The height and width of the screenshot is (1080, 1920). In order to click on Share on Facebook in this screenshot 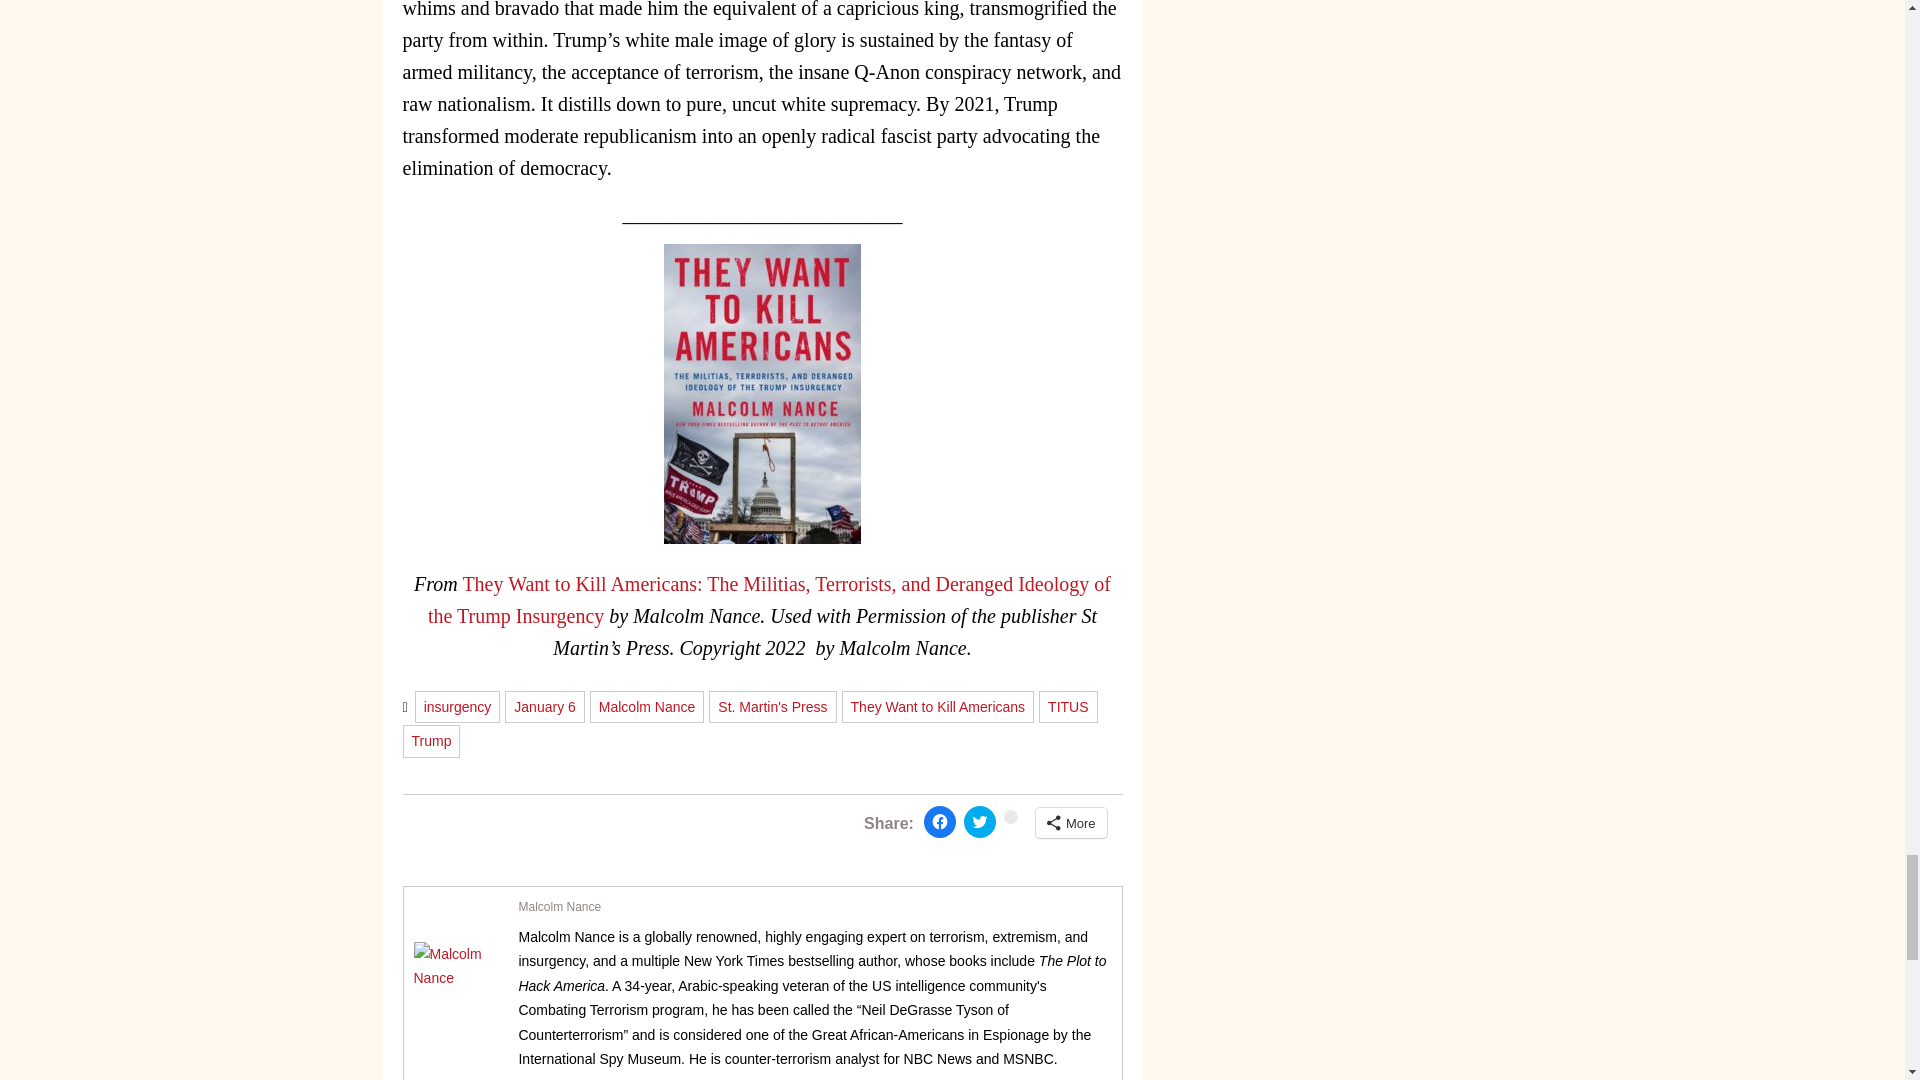, I will do `click(940, 822)`.